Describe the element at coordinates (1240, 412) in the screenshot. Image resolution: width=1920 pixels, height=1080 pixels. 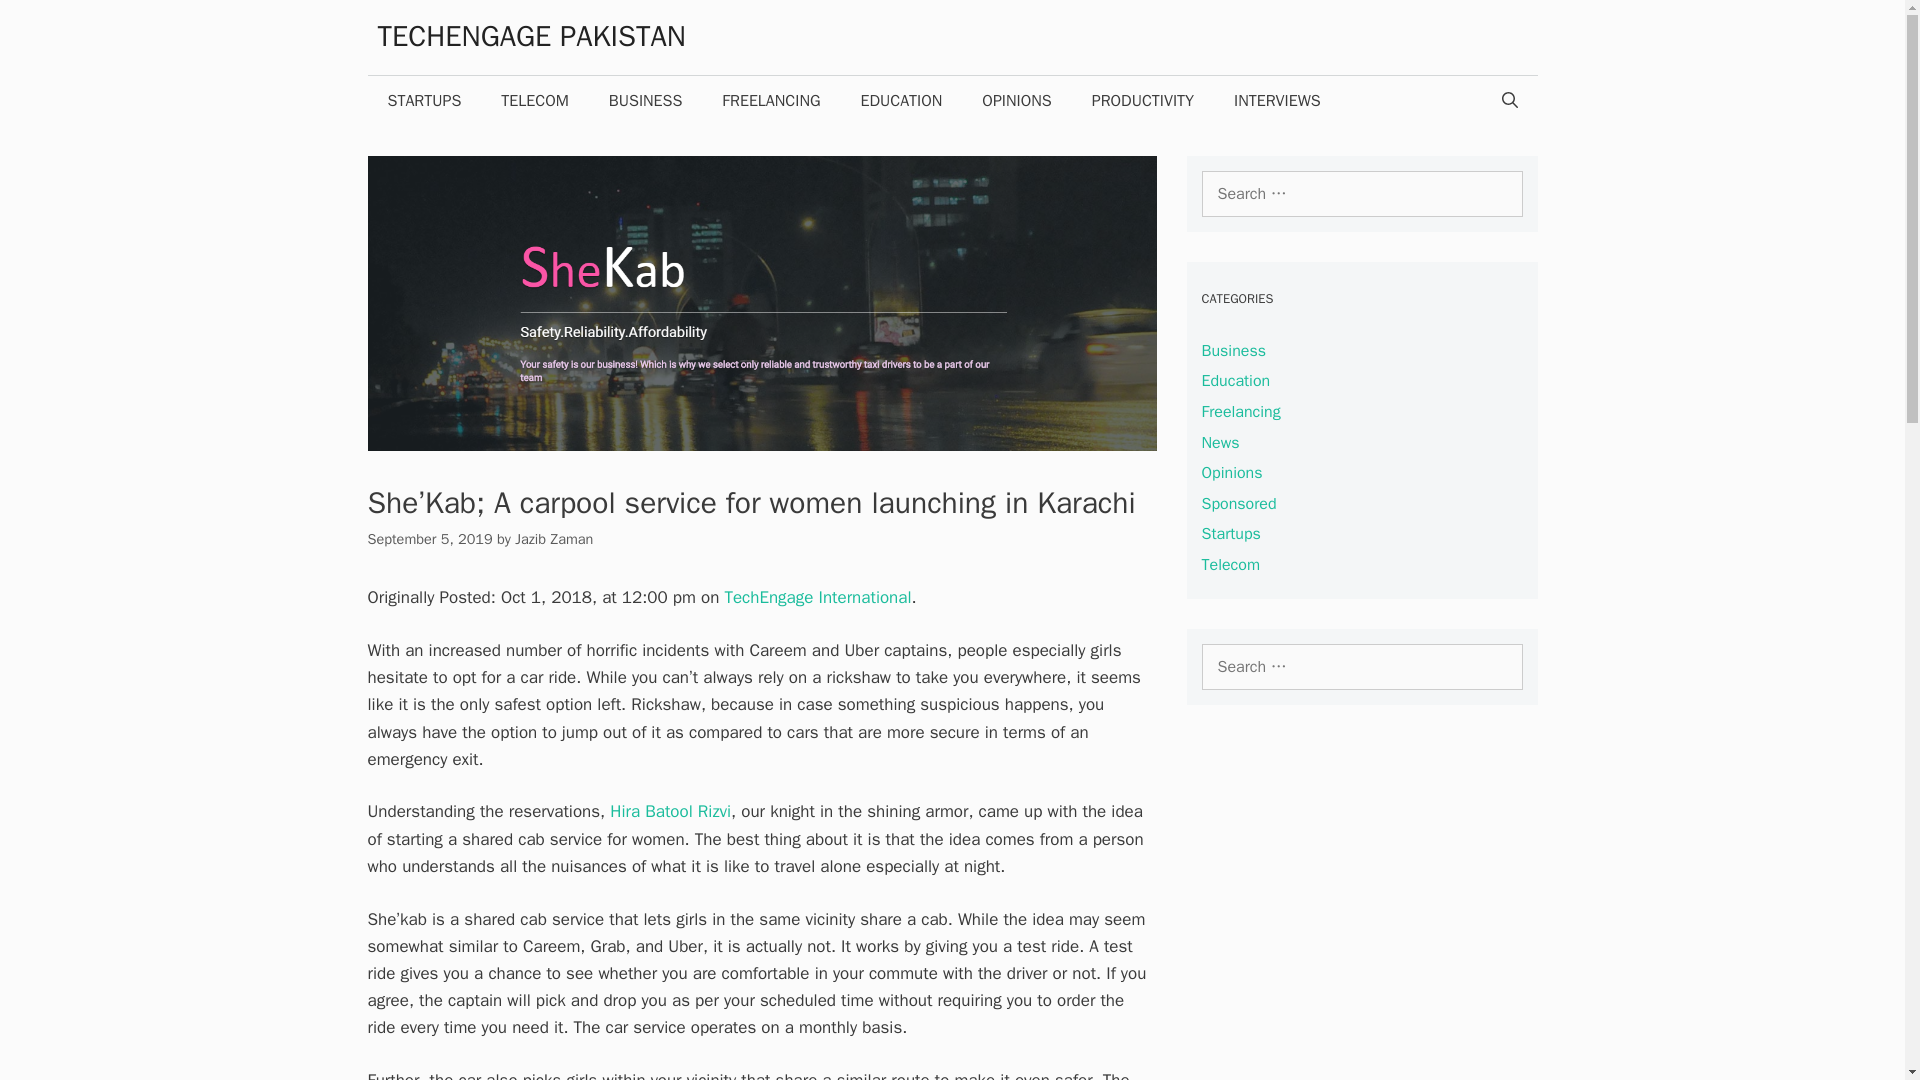
I see `Freelancing` at that location.